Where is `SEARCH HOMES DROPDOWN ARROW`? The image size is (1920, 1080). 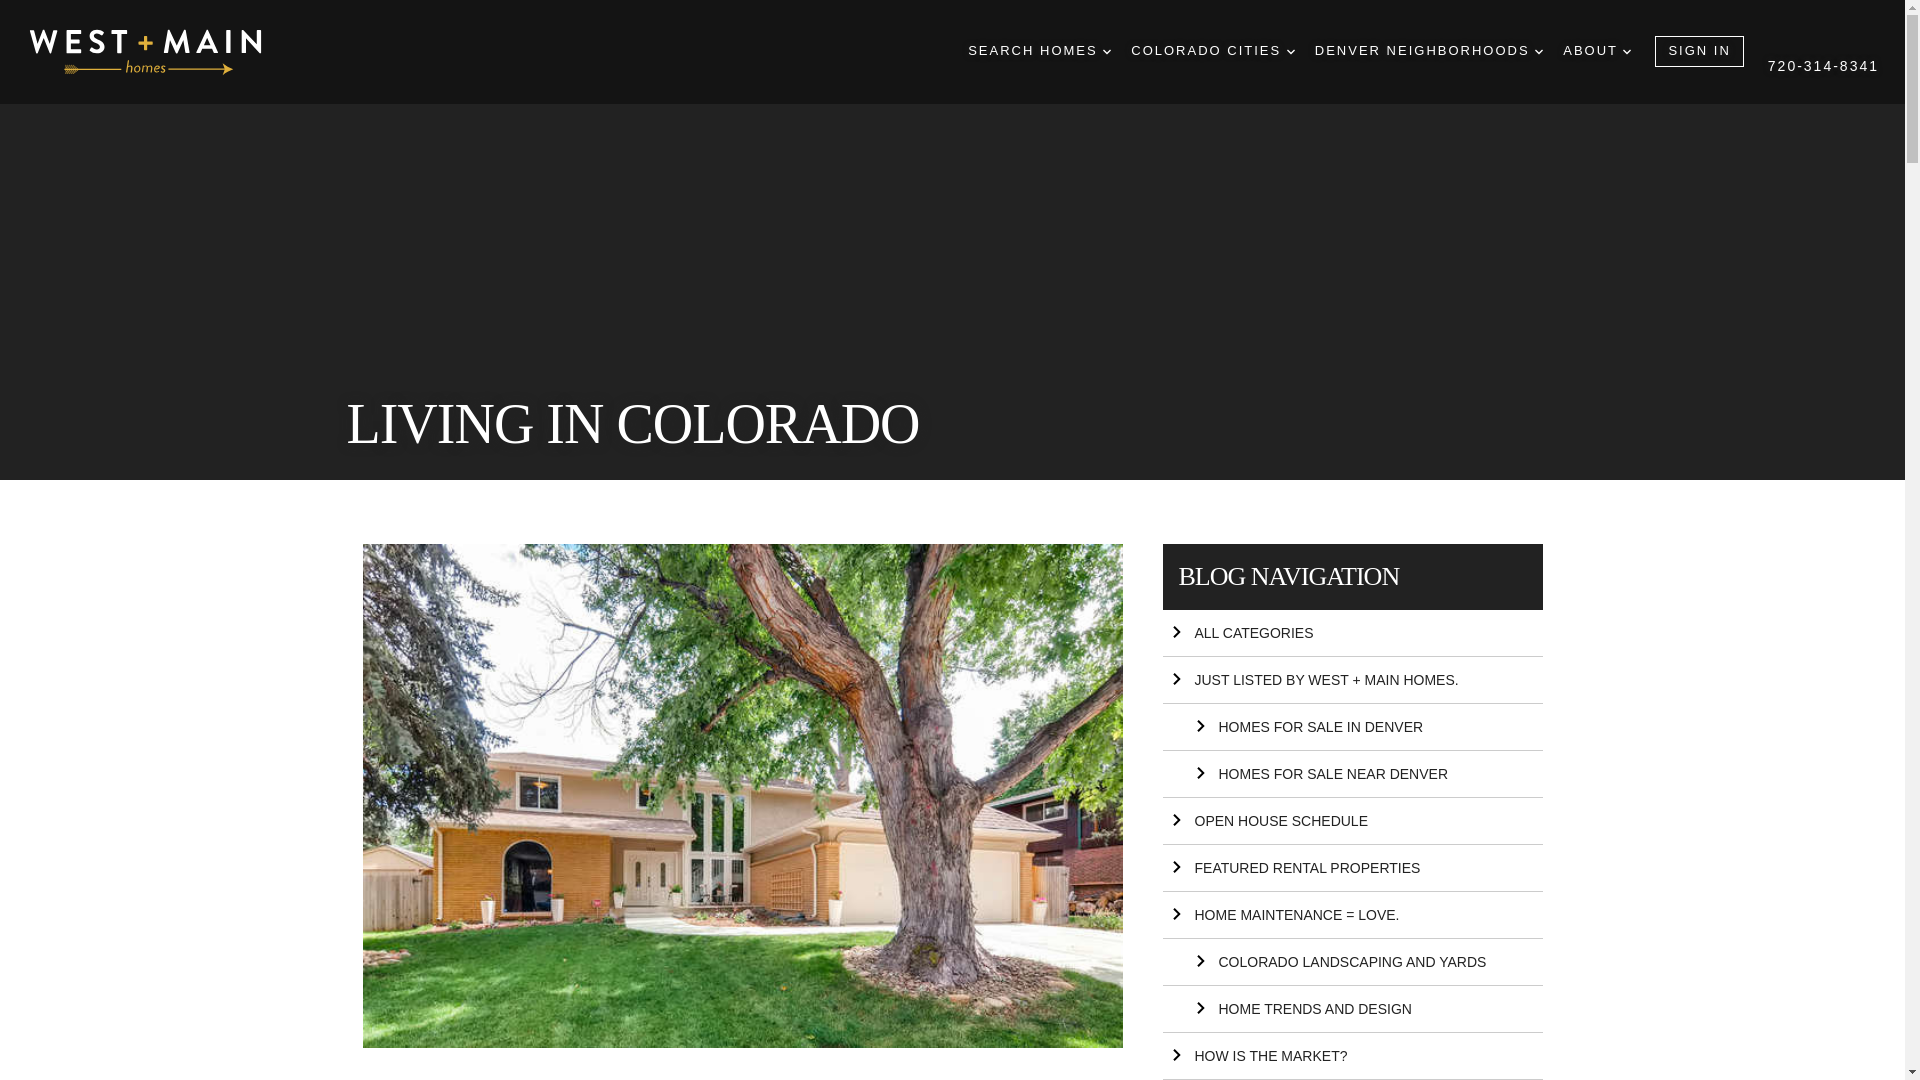
SEARCH HOMES DROPDOWN ARROW is located at coordinates (1039, 51).